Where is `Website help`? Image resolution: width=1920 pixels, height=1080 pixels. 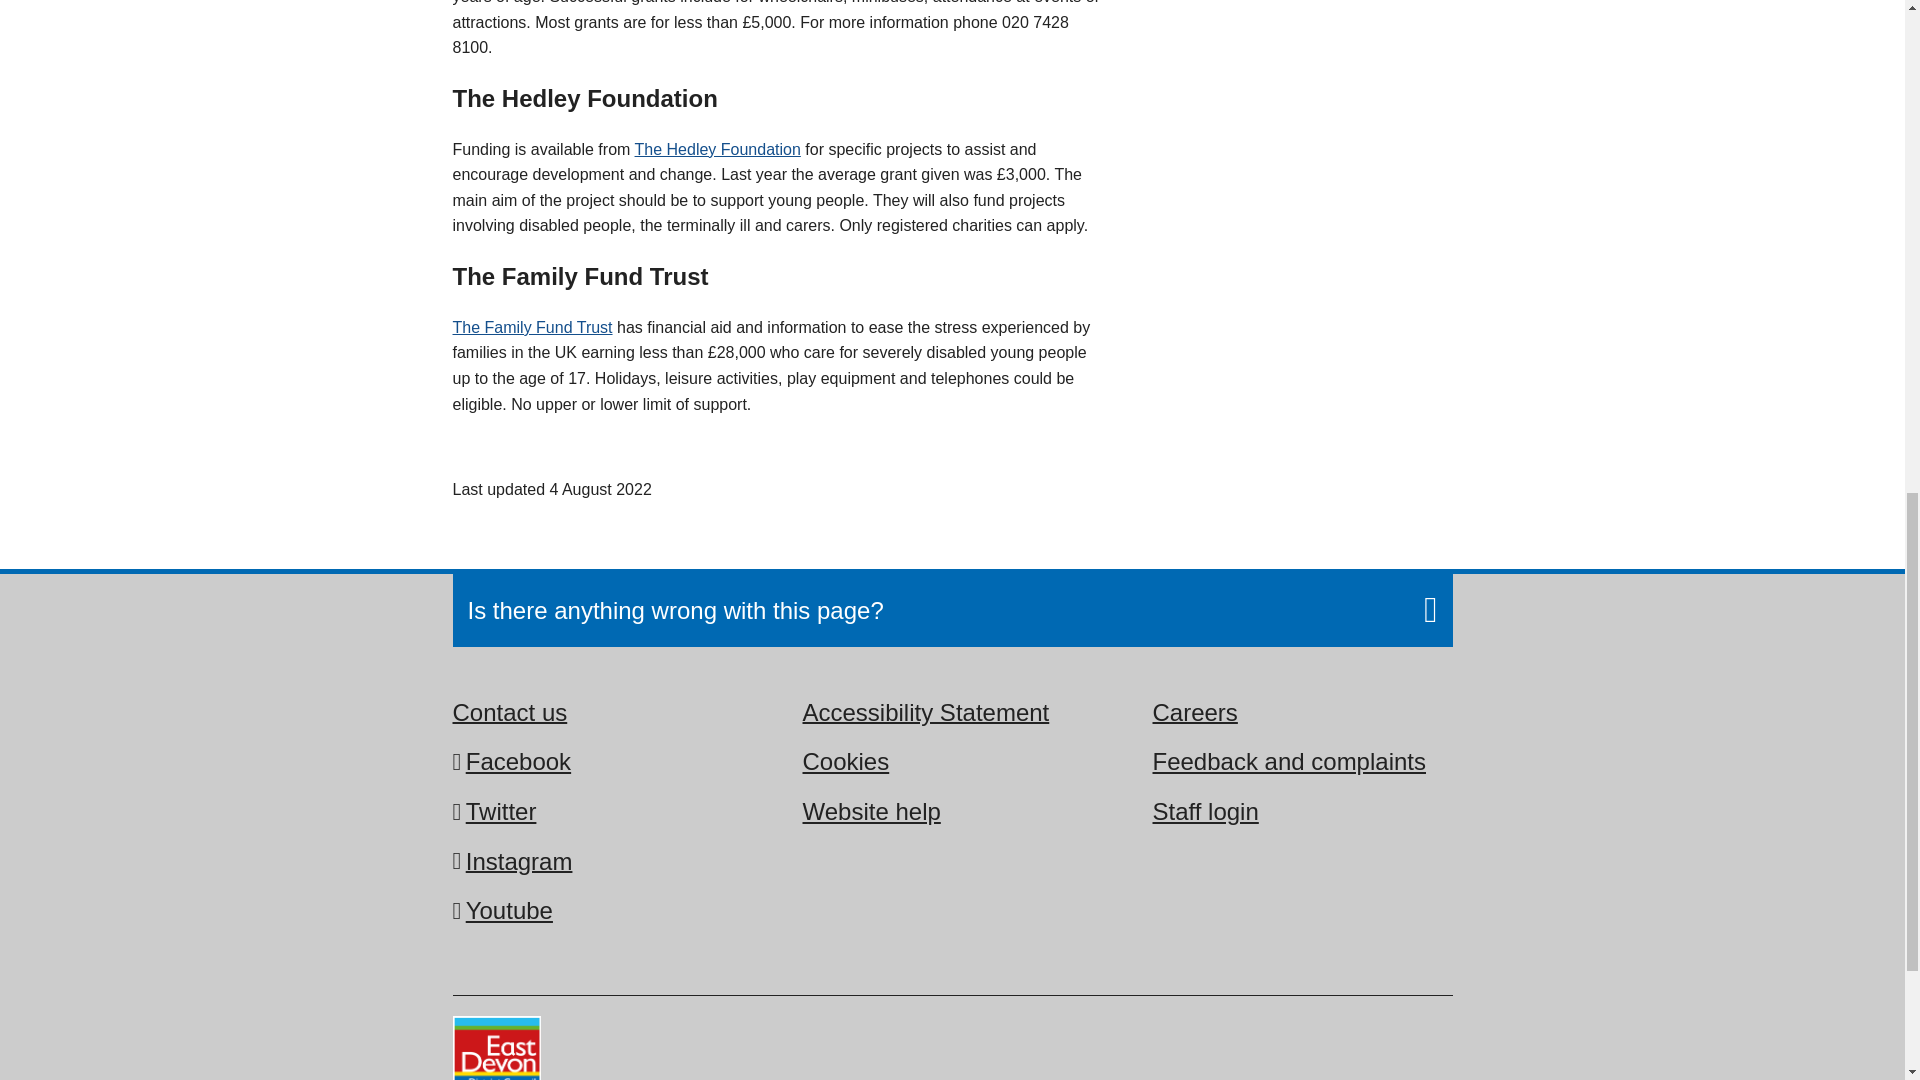 Website help is located at coordinates (871, 810).